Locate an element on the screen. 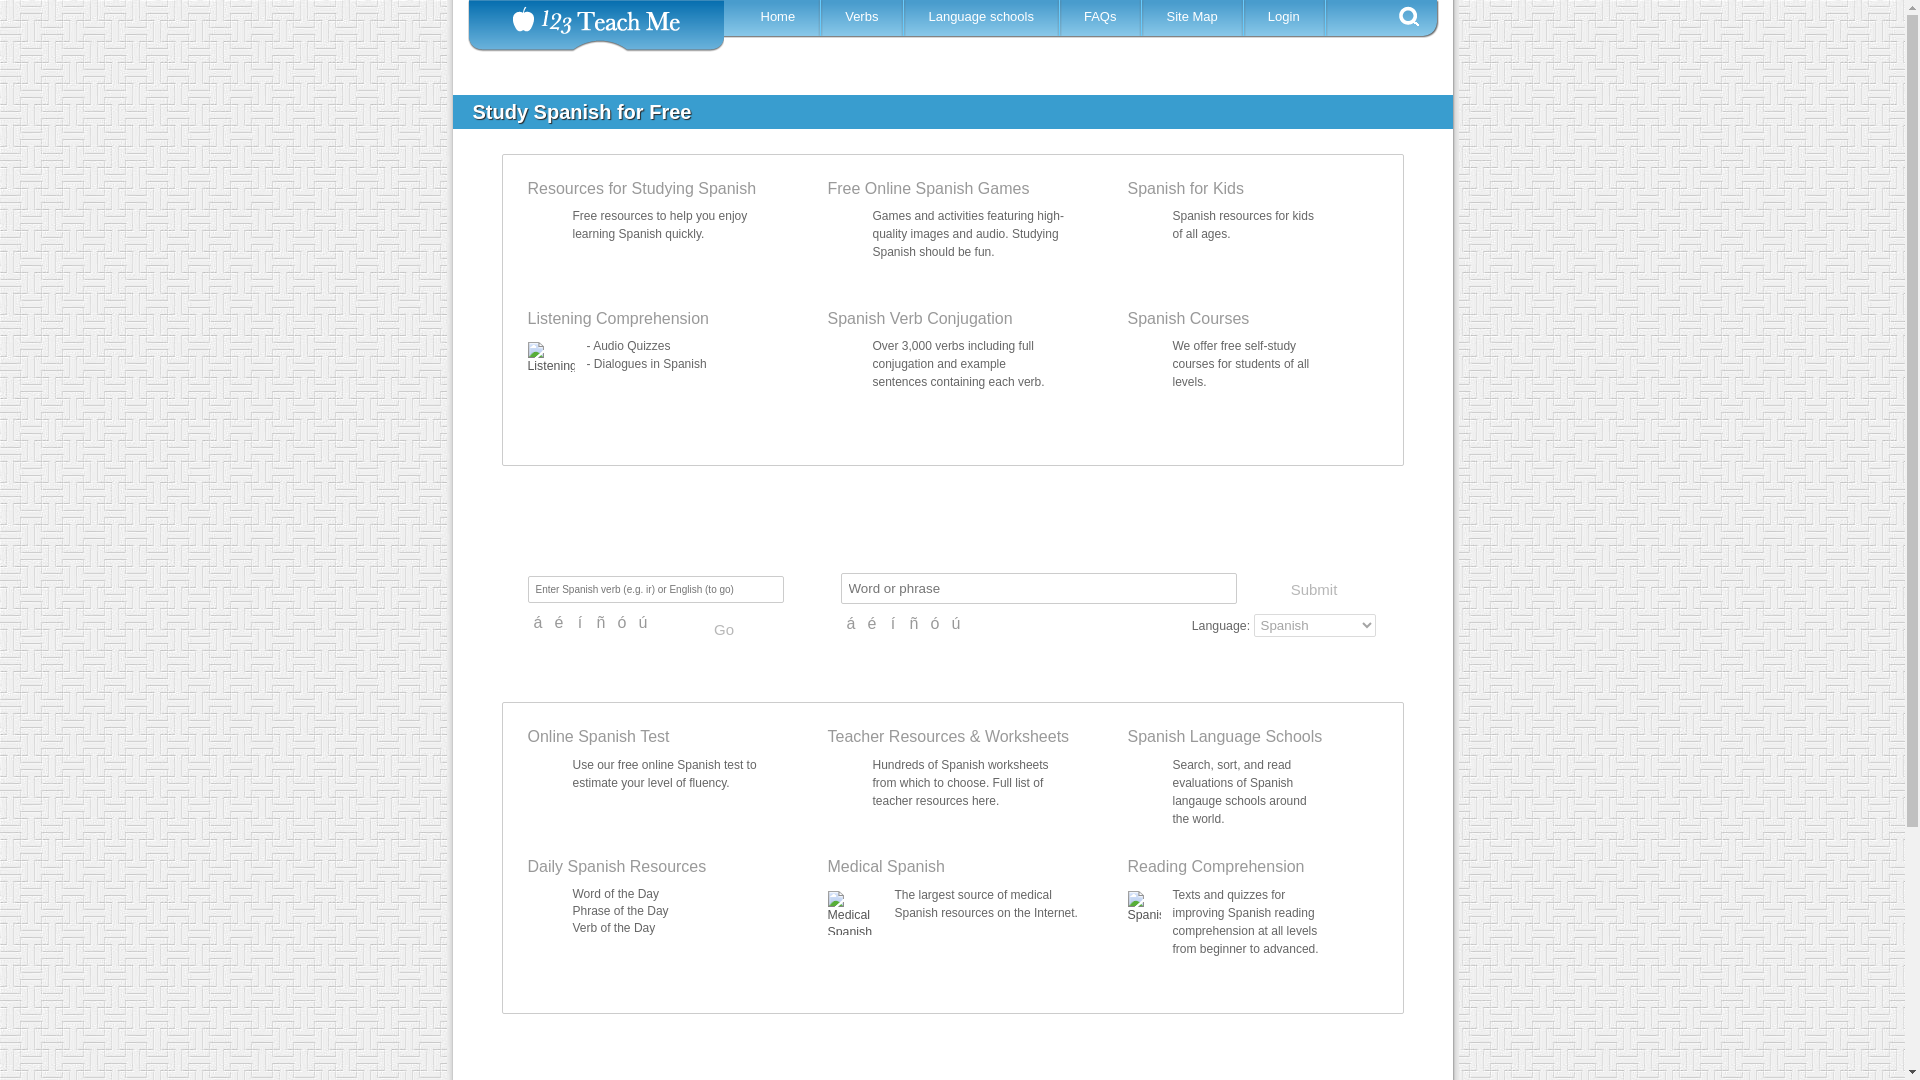 This screenshot has height=1080, width=1920. Spanish Teacher is located at coordinates (896, 736).